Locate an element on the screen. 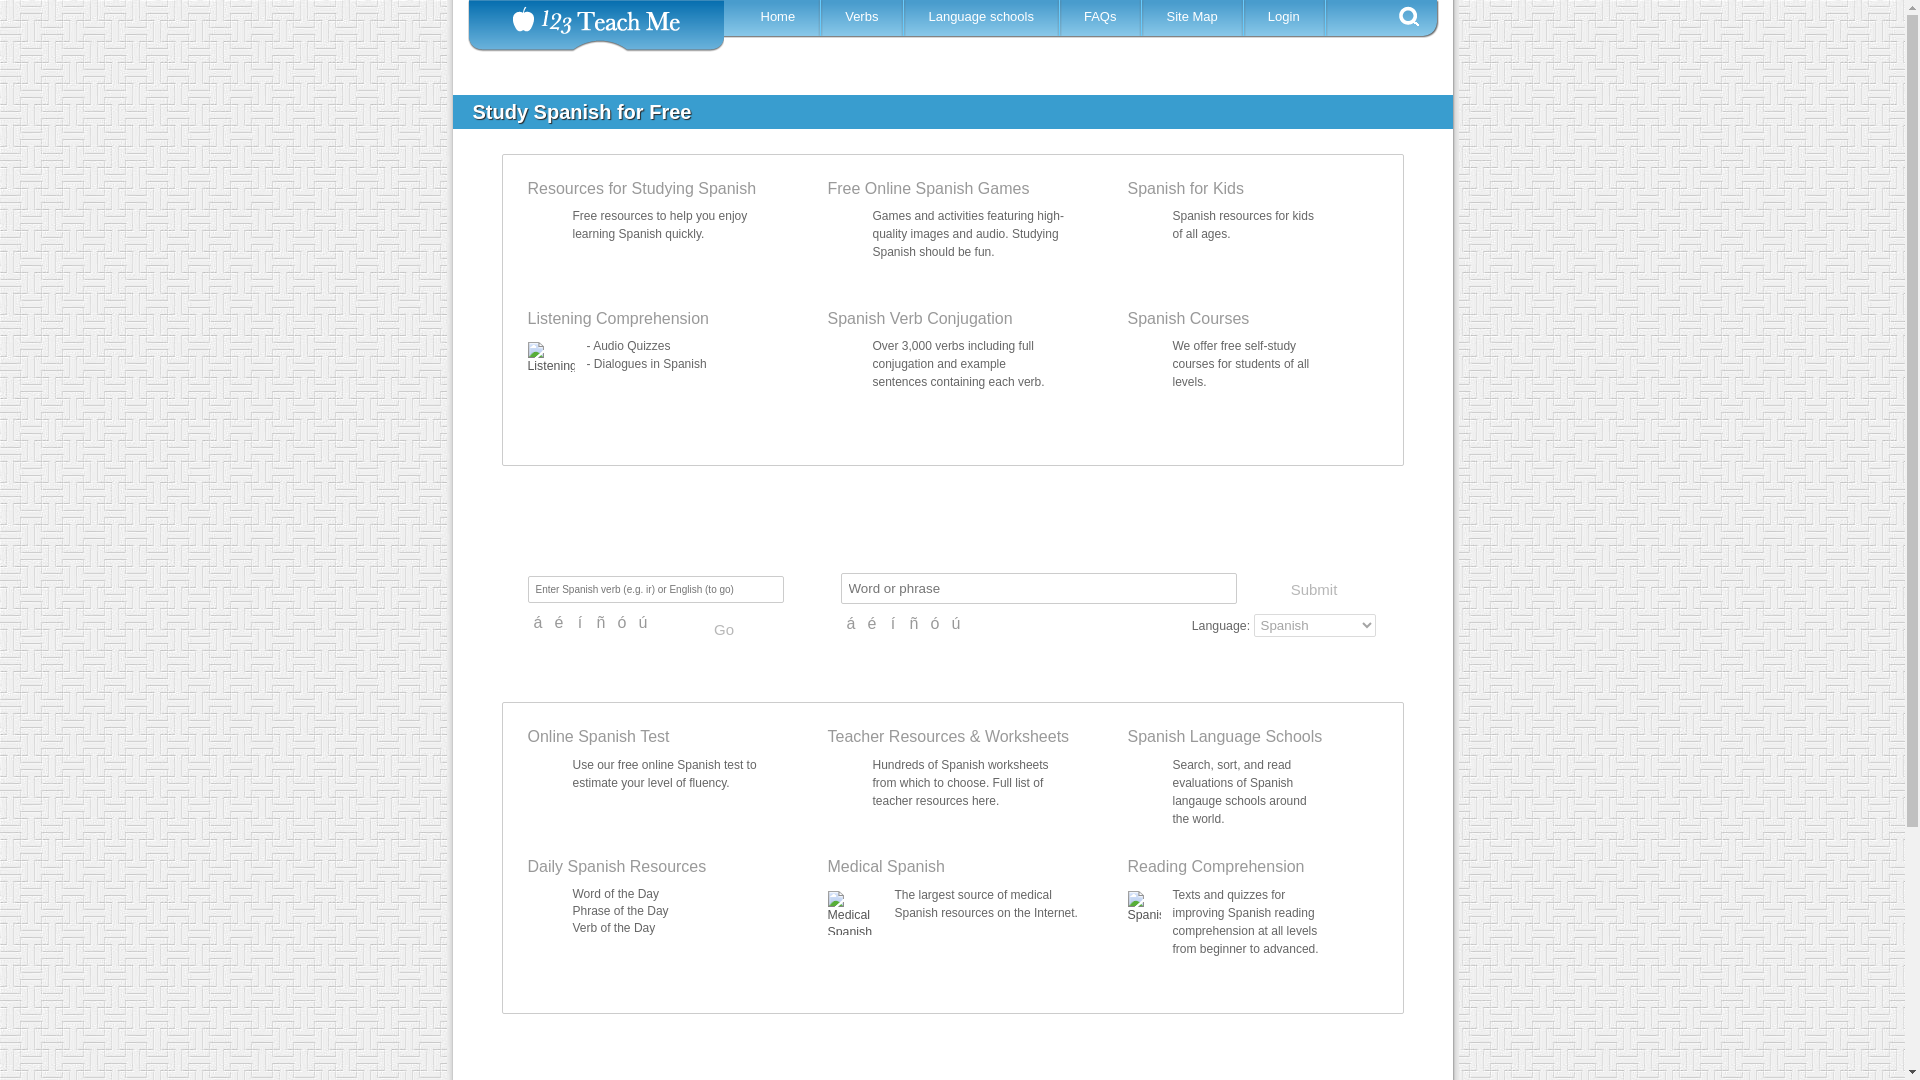 This screenshot has height=1080, width=1920. Spanish Teacher is located at coordinates (896, 736).